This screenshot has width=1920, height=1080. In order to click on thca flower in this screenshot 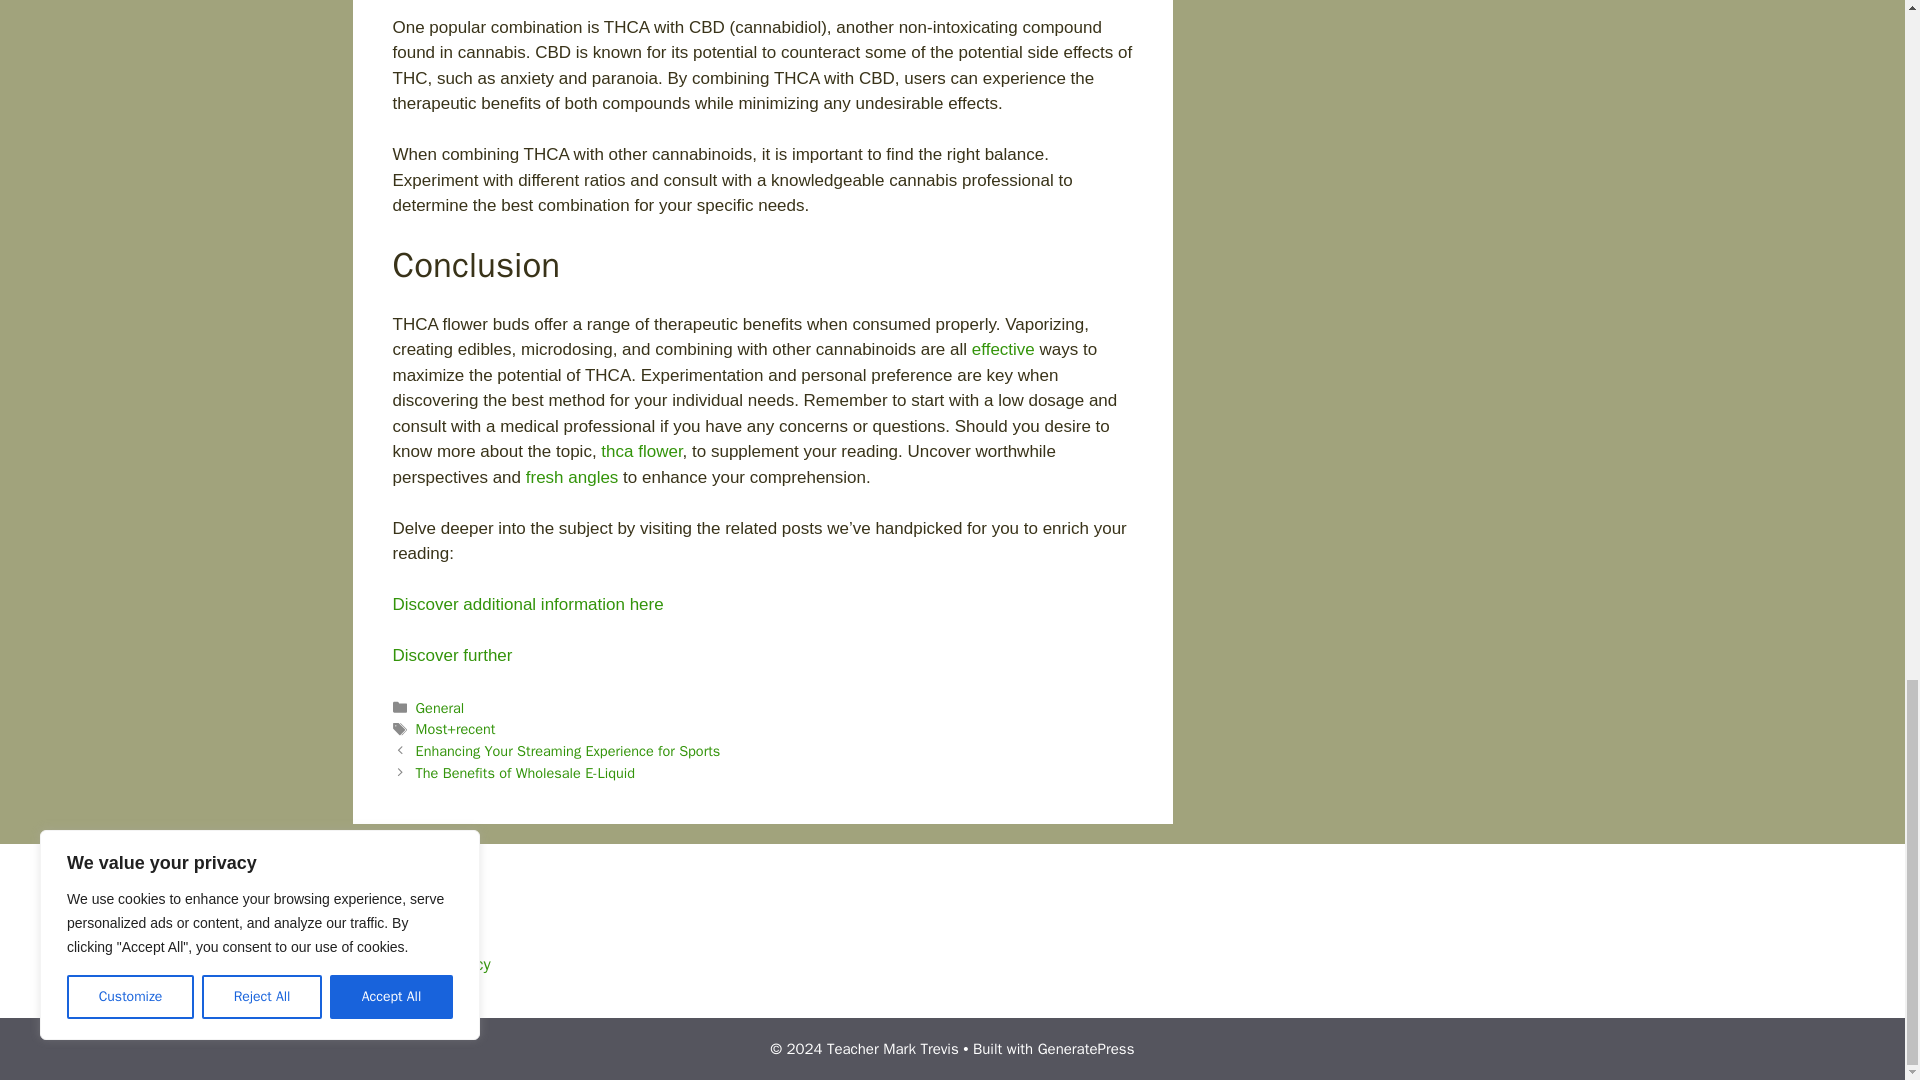, I will do `click(640, 451)`.